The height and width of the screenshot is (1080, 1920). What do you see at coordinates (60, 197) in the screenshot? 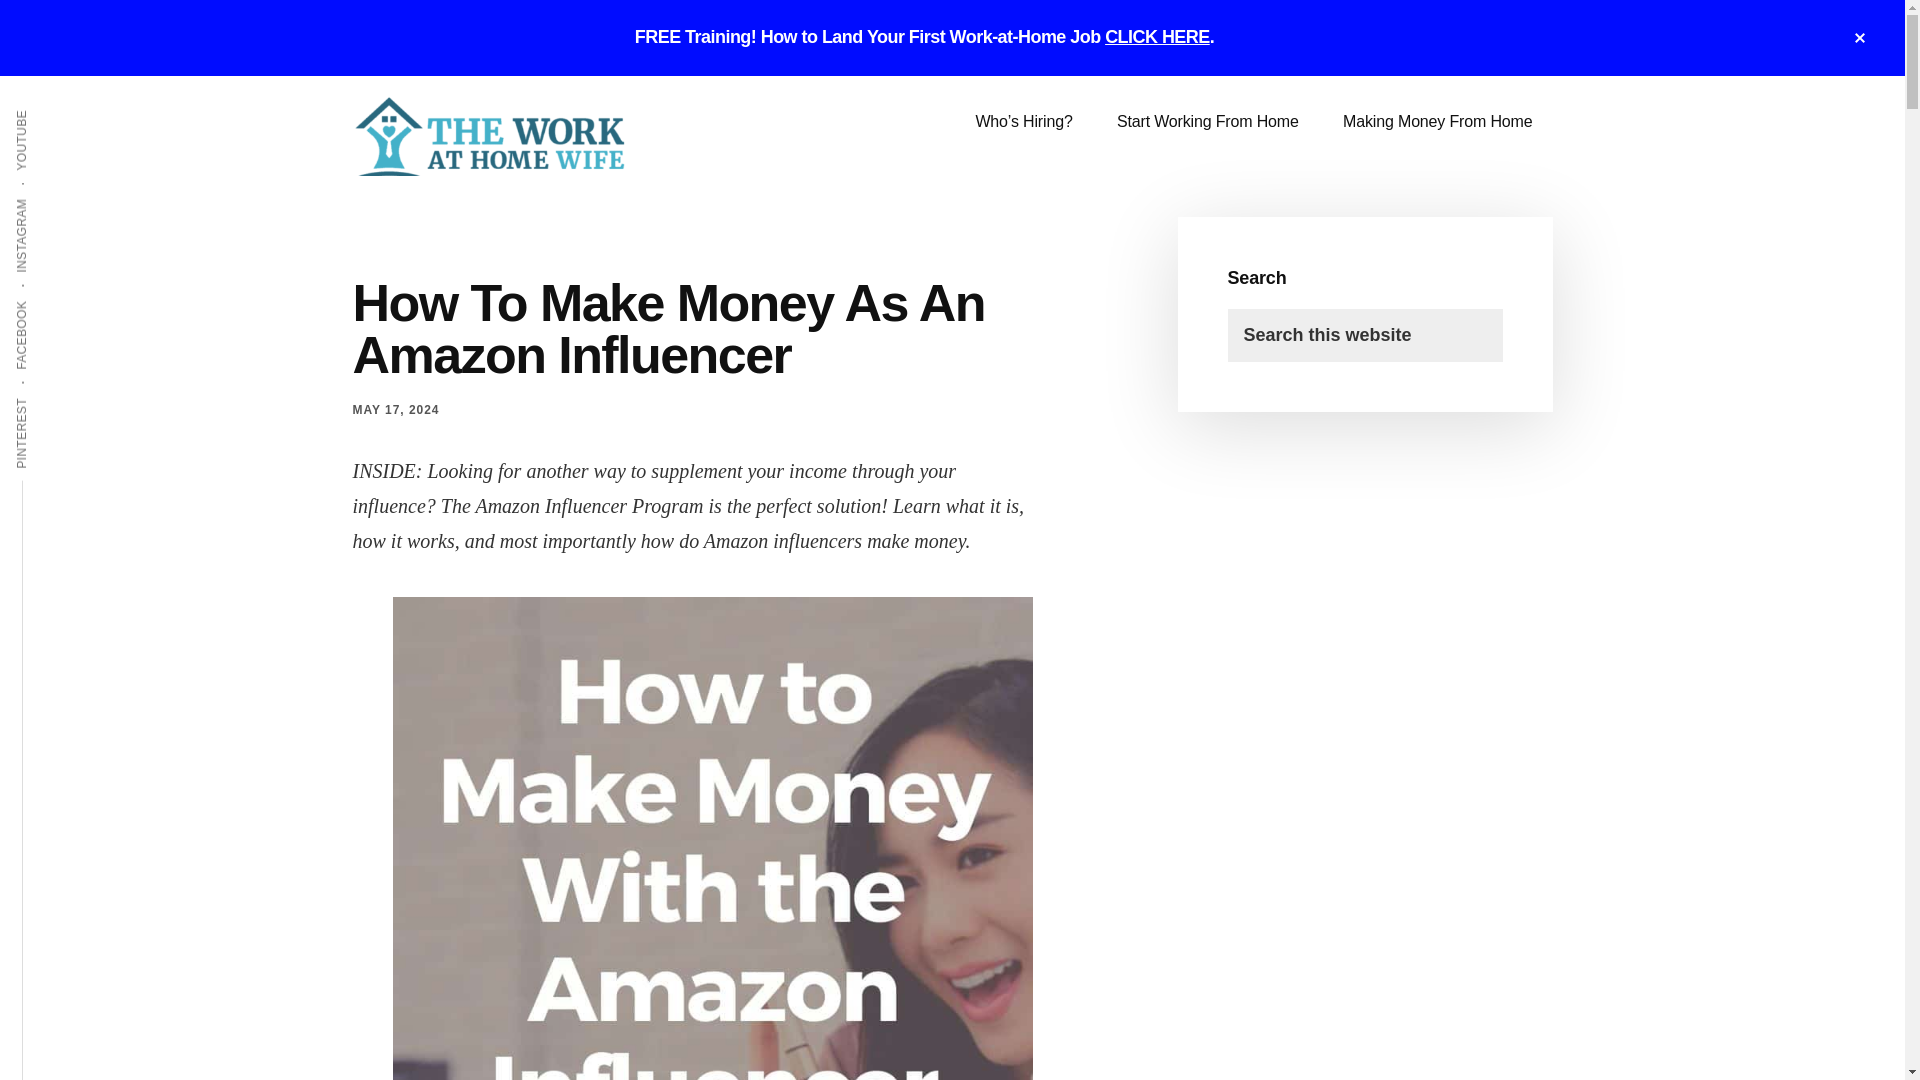
I see `INSTAGRAM` at bounding box center [60, 197].